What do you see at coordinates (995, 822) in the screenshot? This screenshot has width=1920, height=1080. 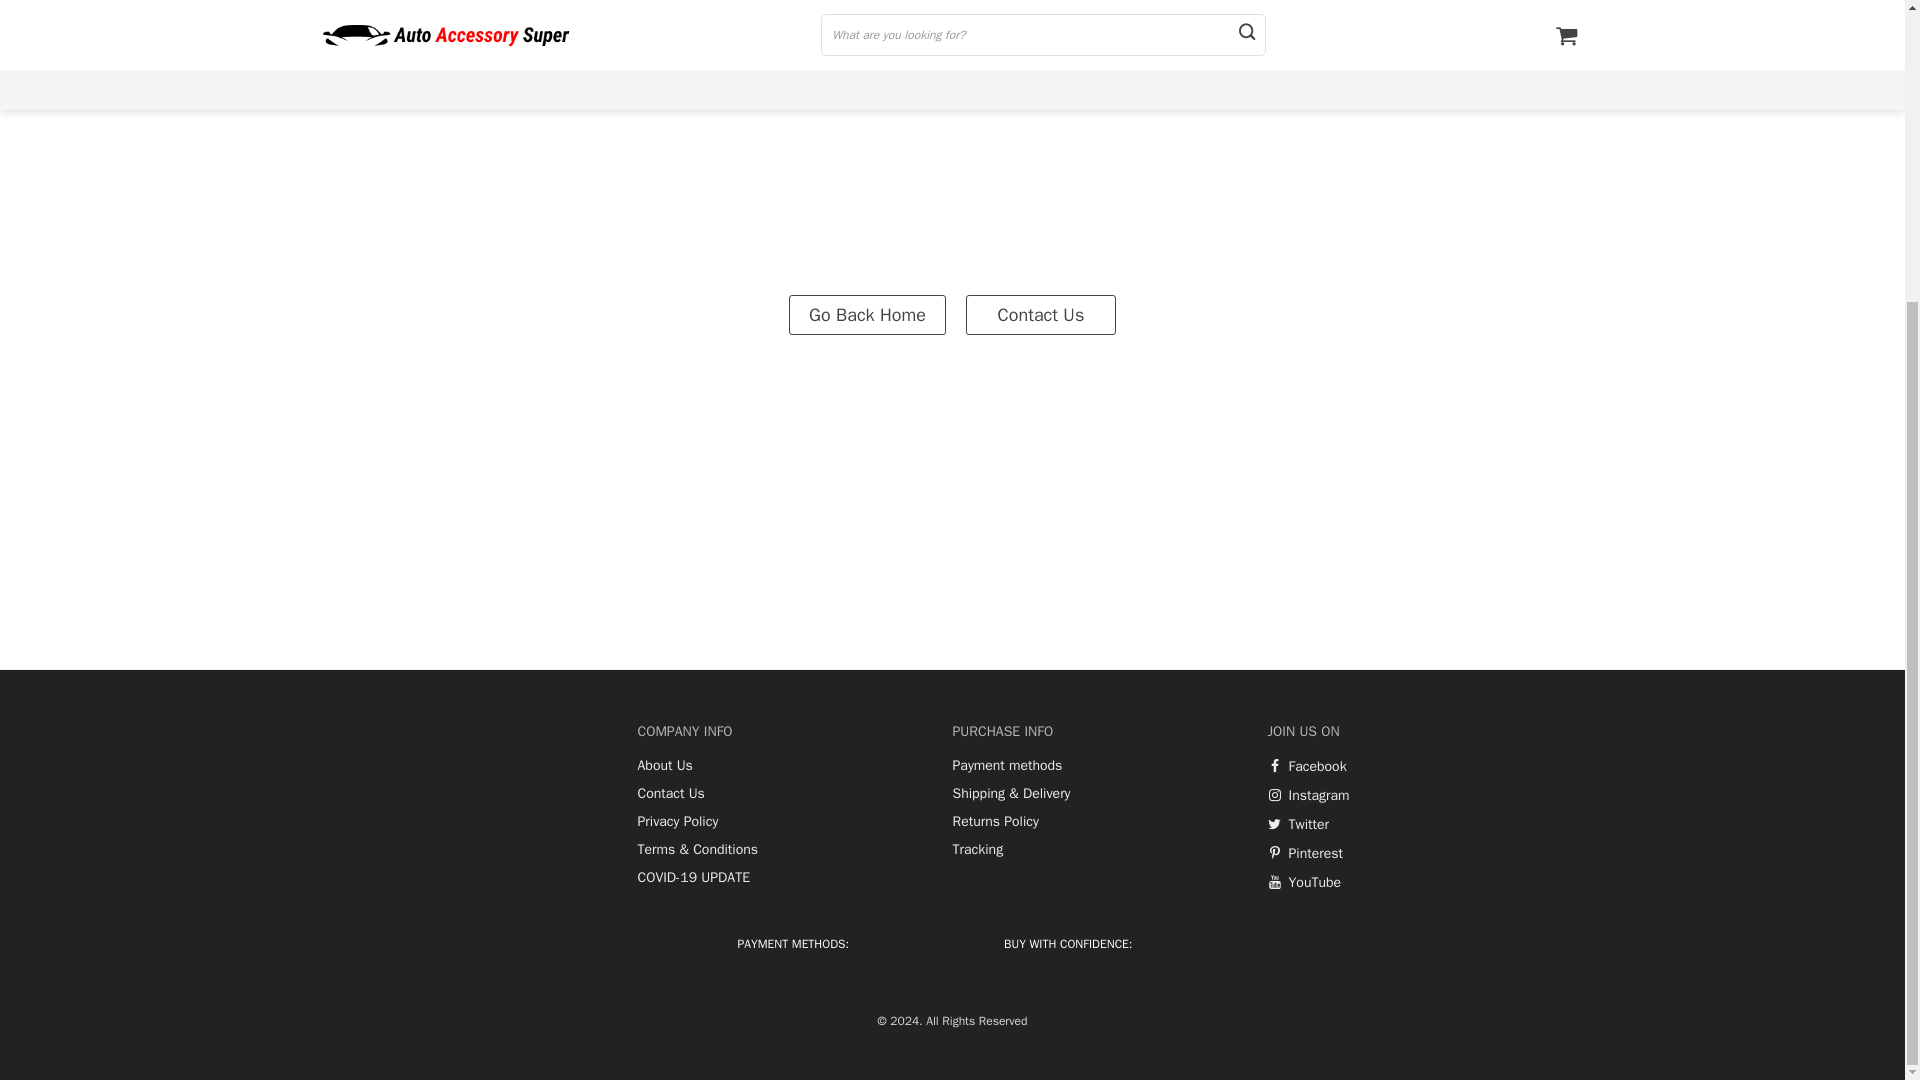 I see `Returns Policy` at bounding box center [995, 822].